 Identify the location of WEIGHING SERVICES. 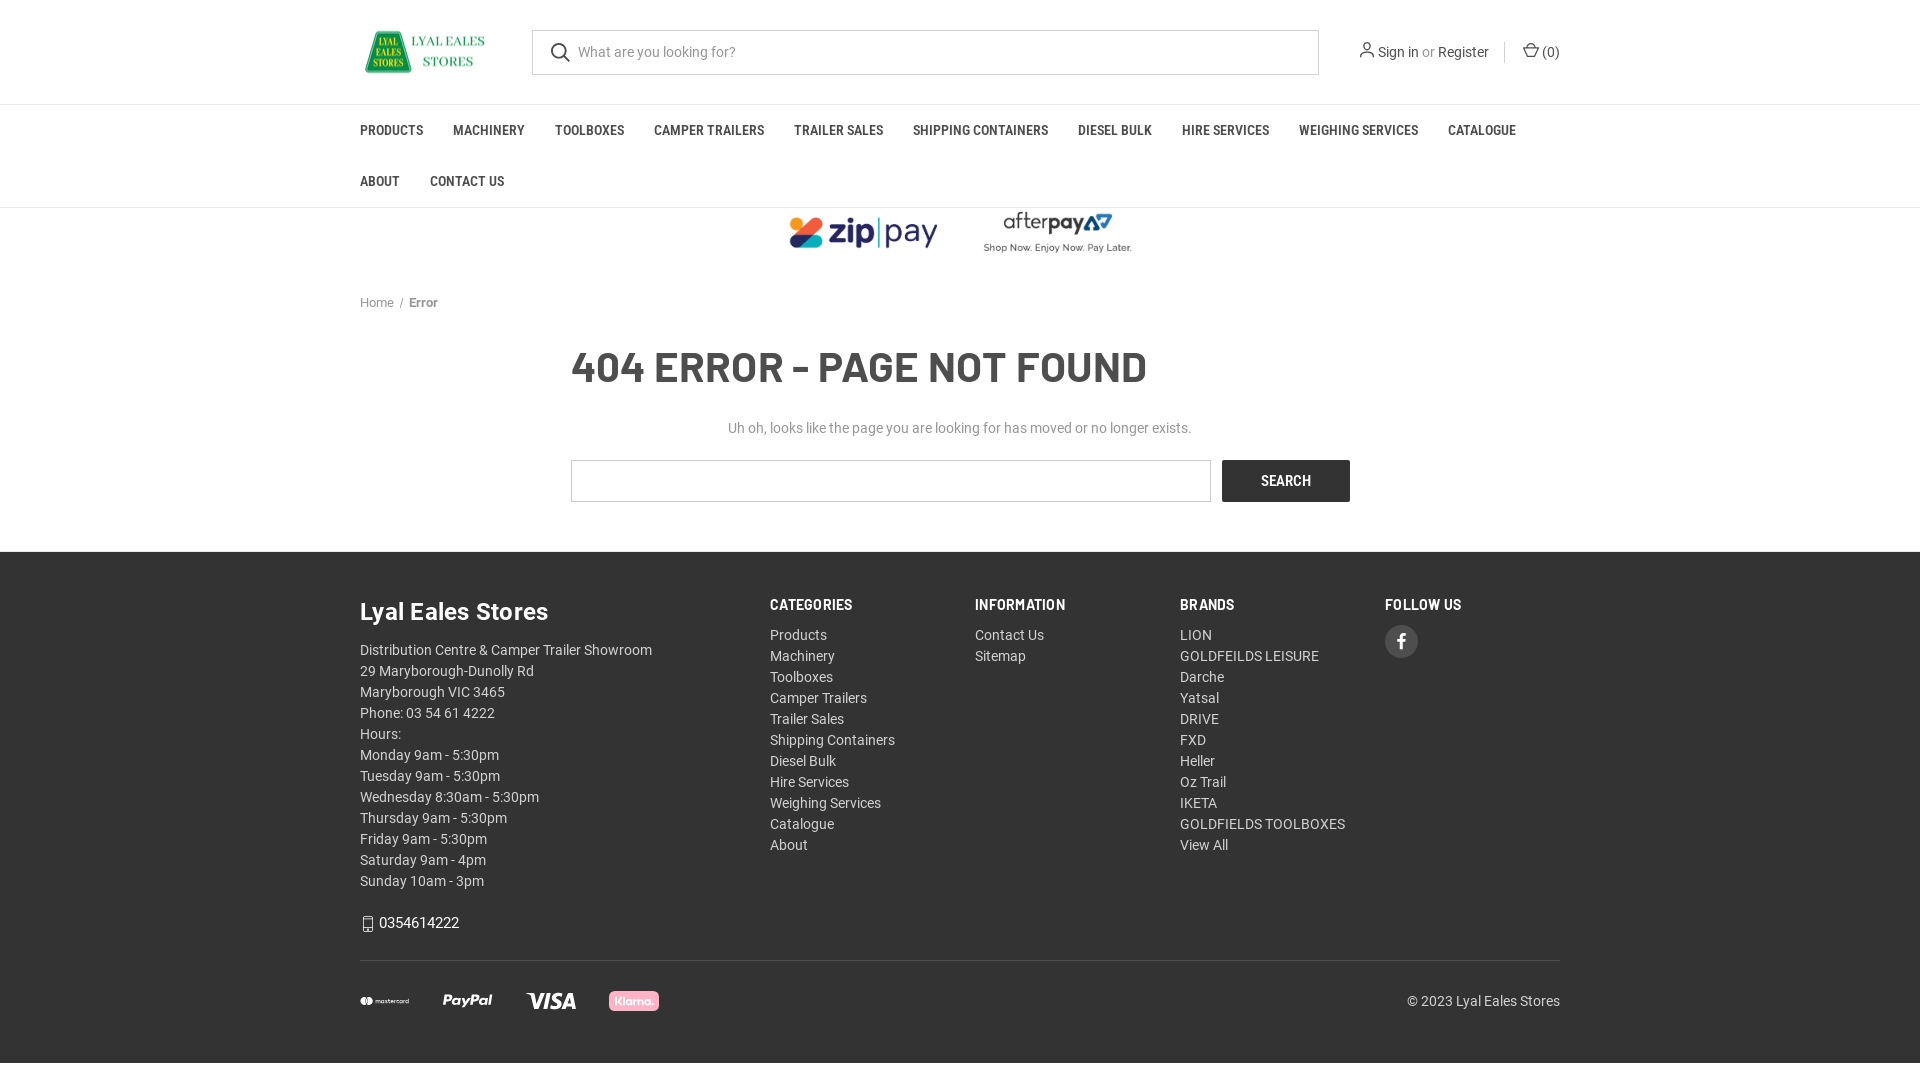
(1358, 130).